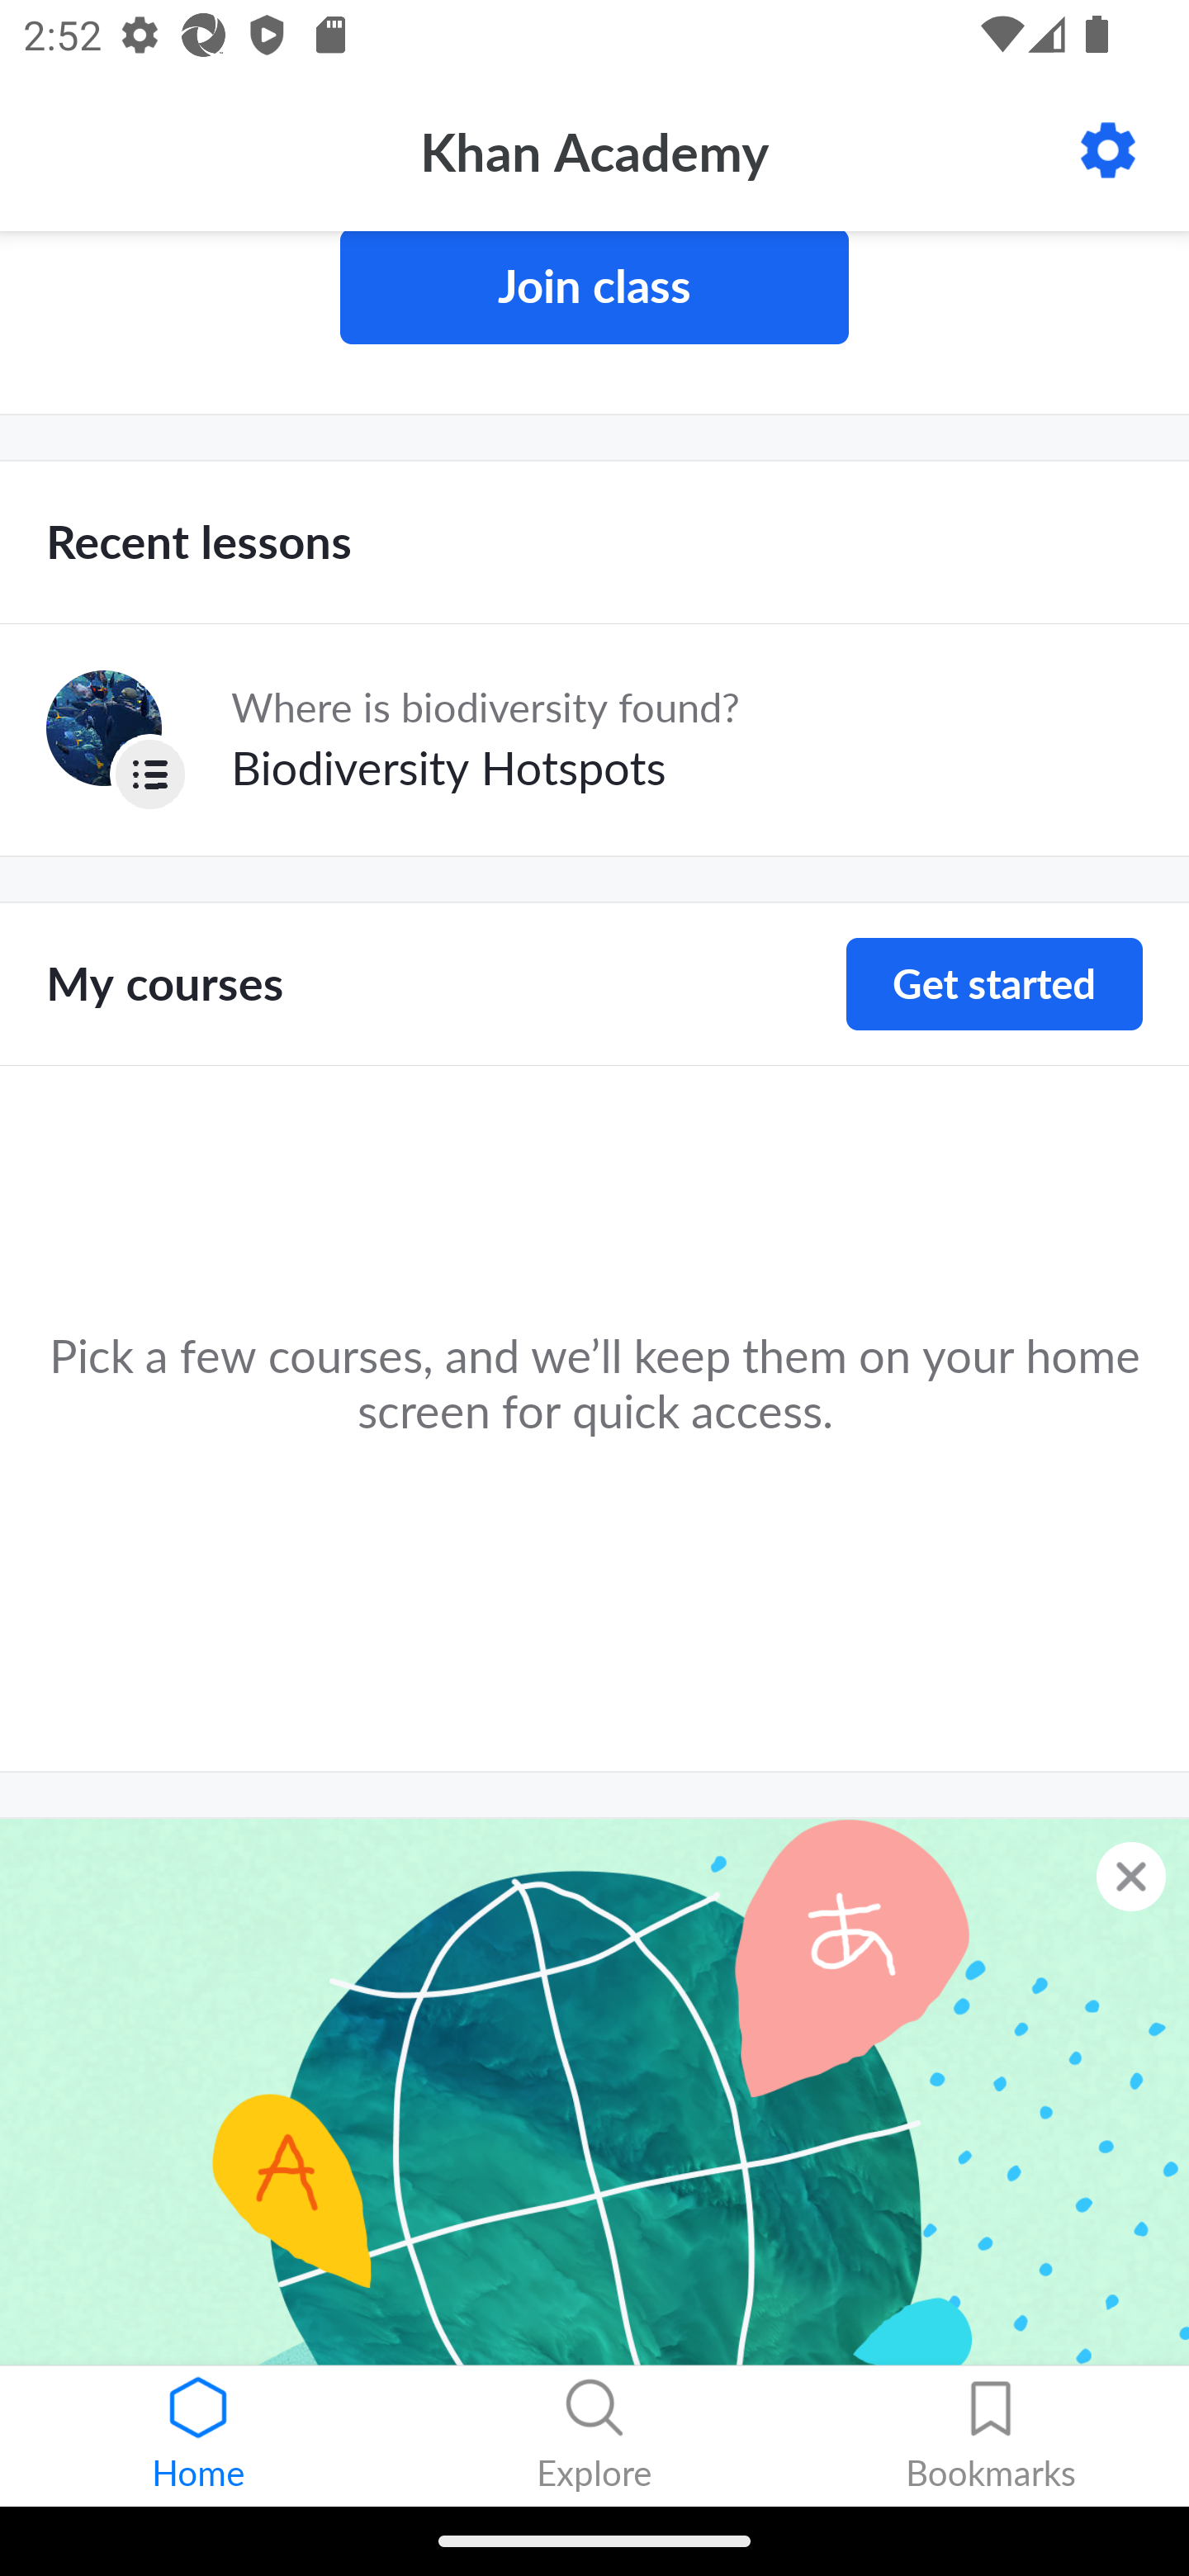 Image resolution: width=1189 pixels, height=2576 pixels. I want to click on Get started, so click(994, 984).